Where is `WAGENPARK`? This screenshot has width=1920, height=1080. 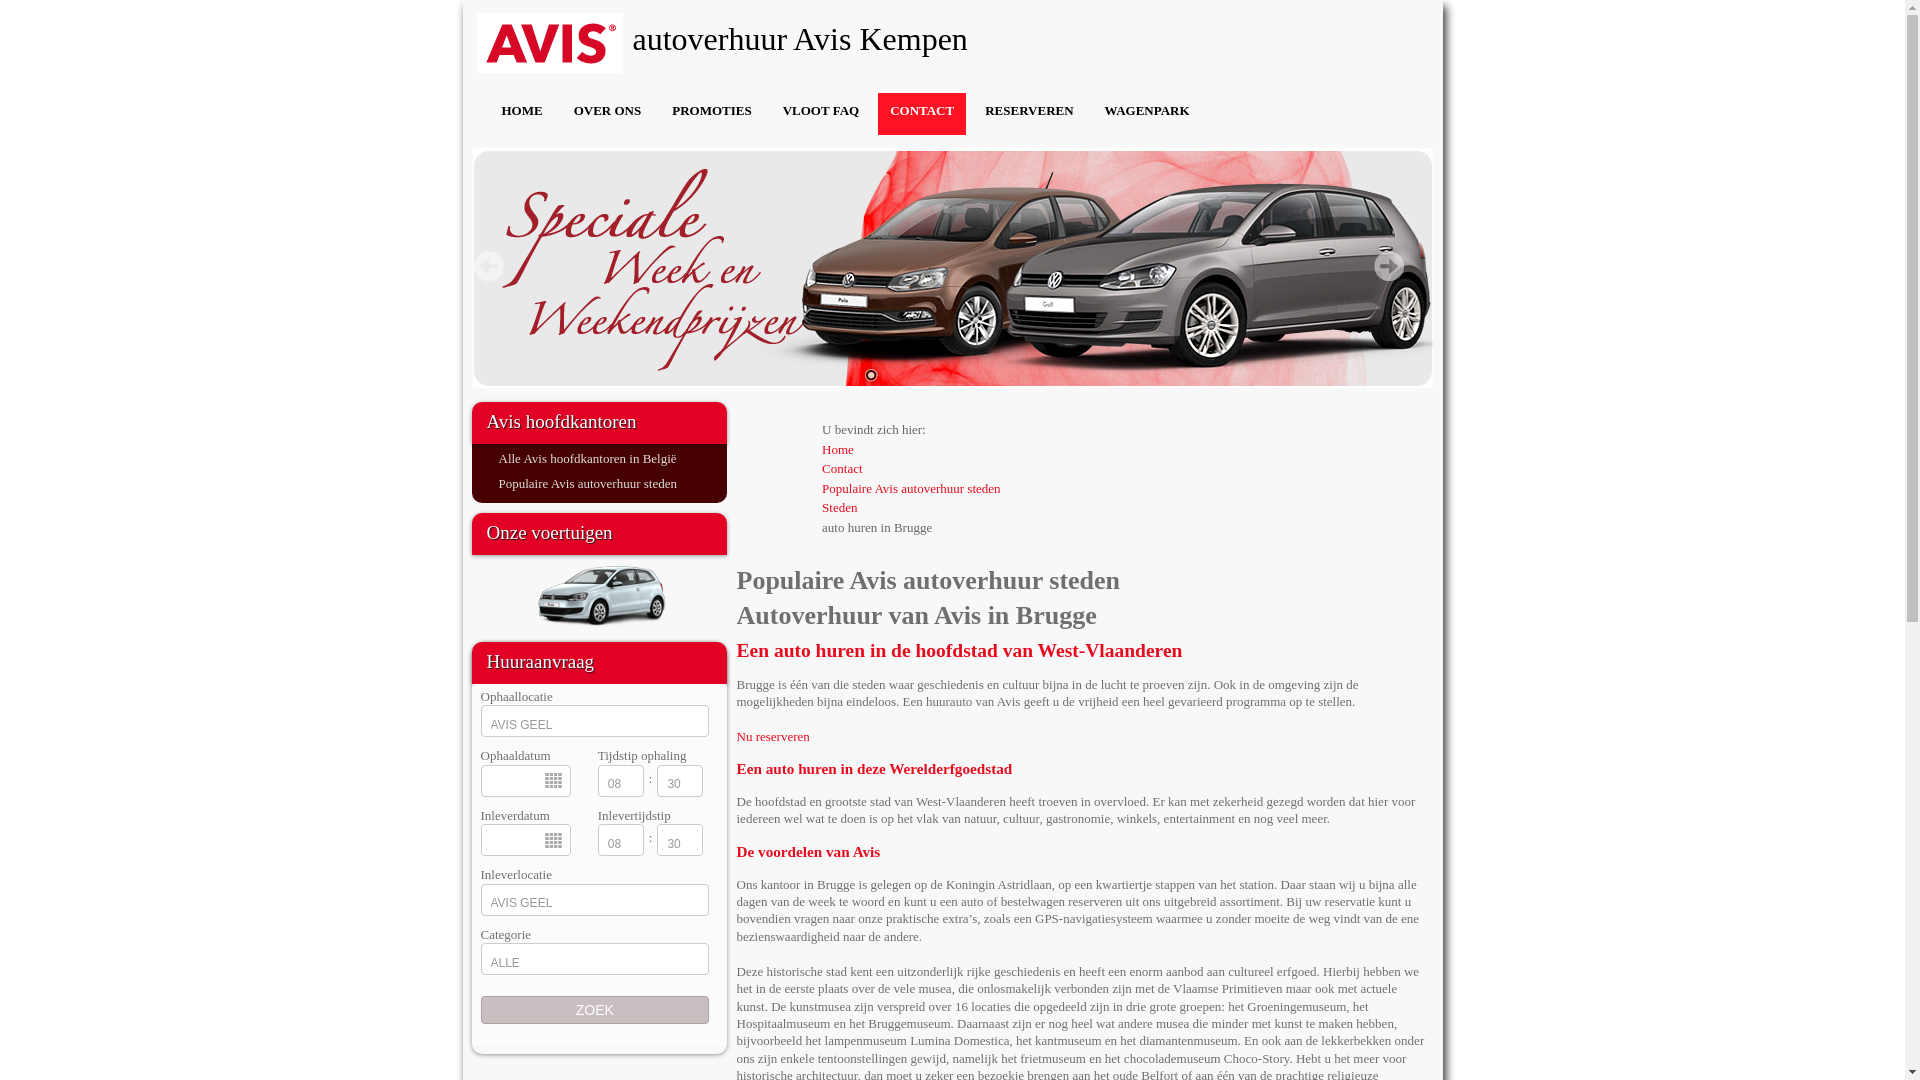
WAGENPARK is located at coordinates (1148, 114).